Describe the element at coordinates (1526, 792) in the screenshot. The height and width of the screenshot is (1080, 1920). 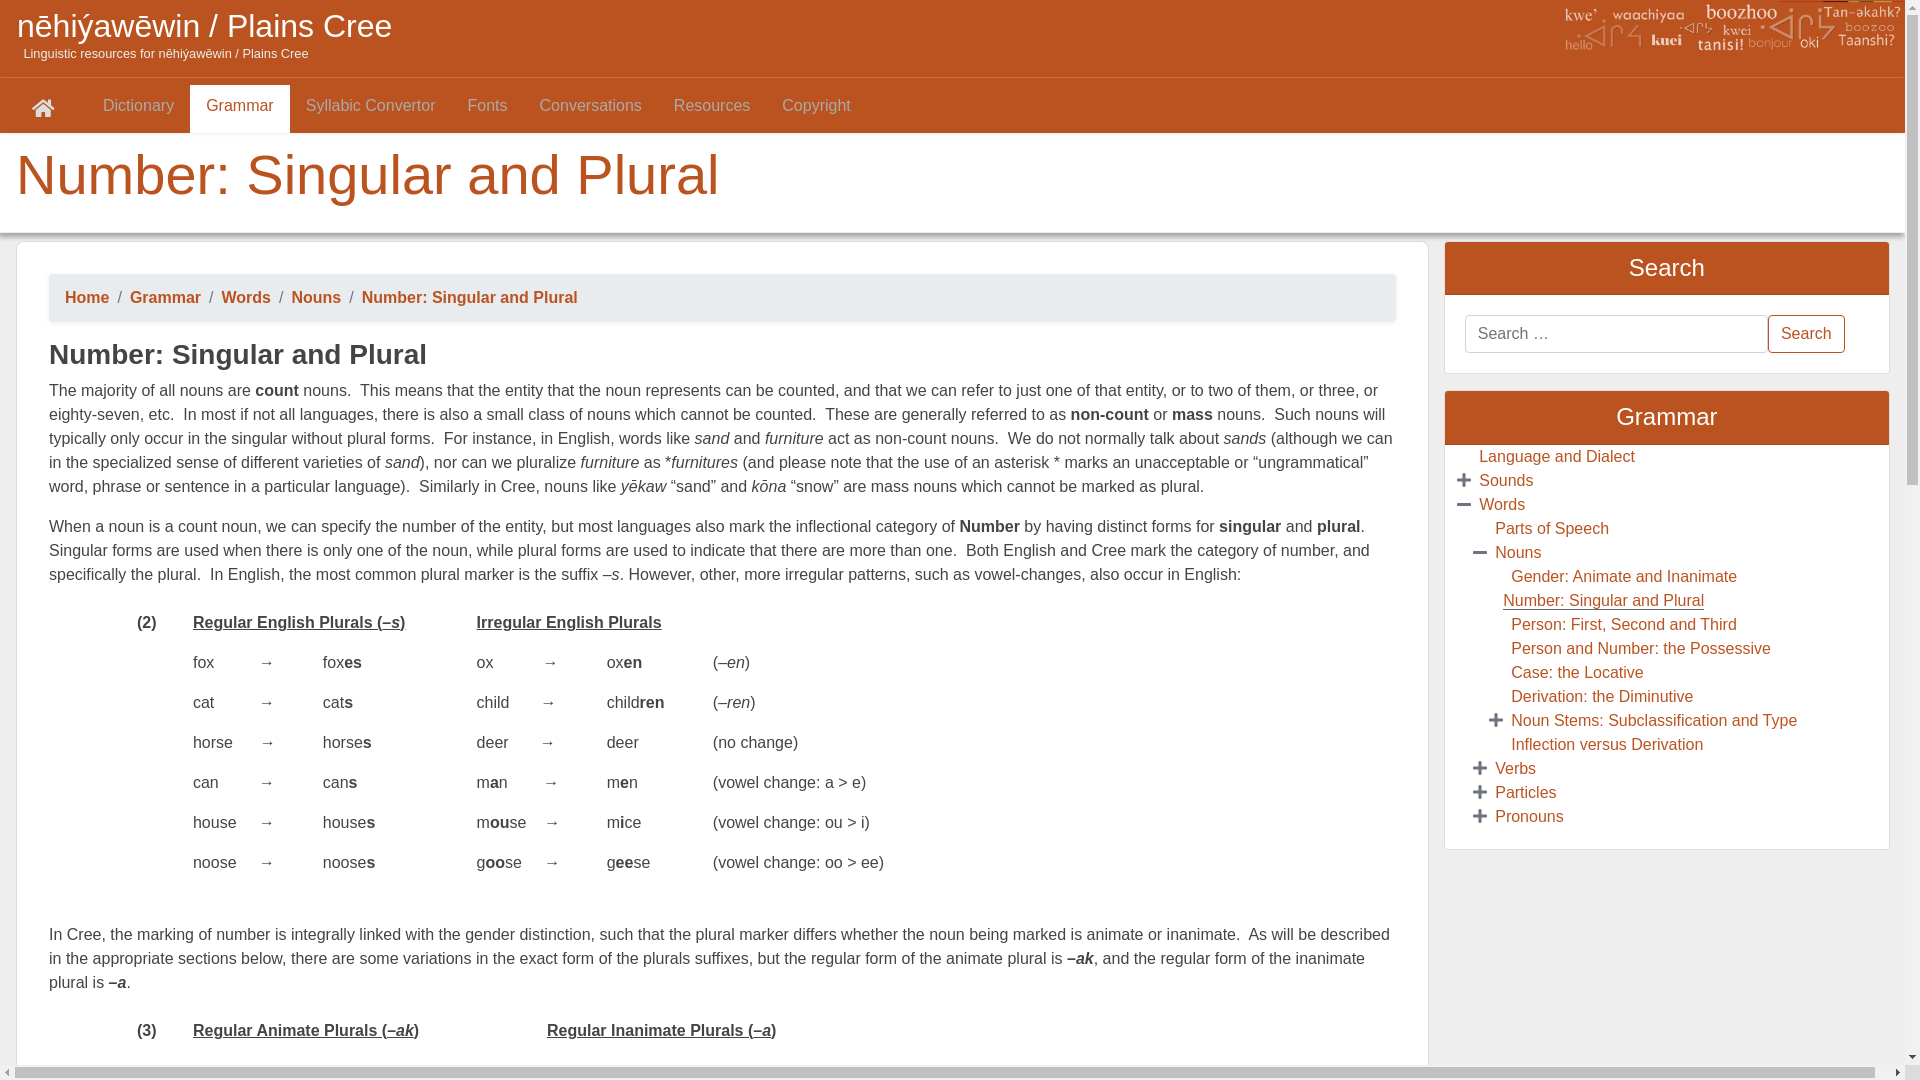
I see `Particles` at that location.